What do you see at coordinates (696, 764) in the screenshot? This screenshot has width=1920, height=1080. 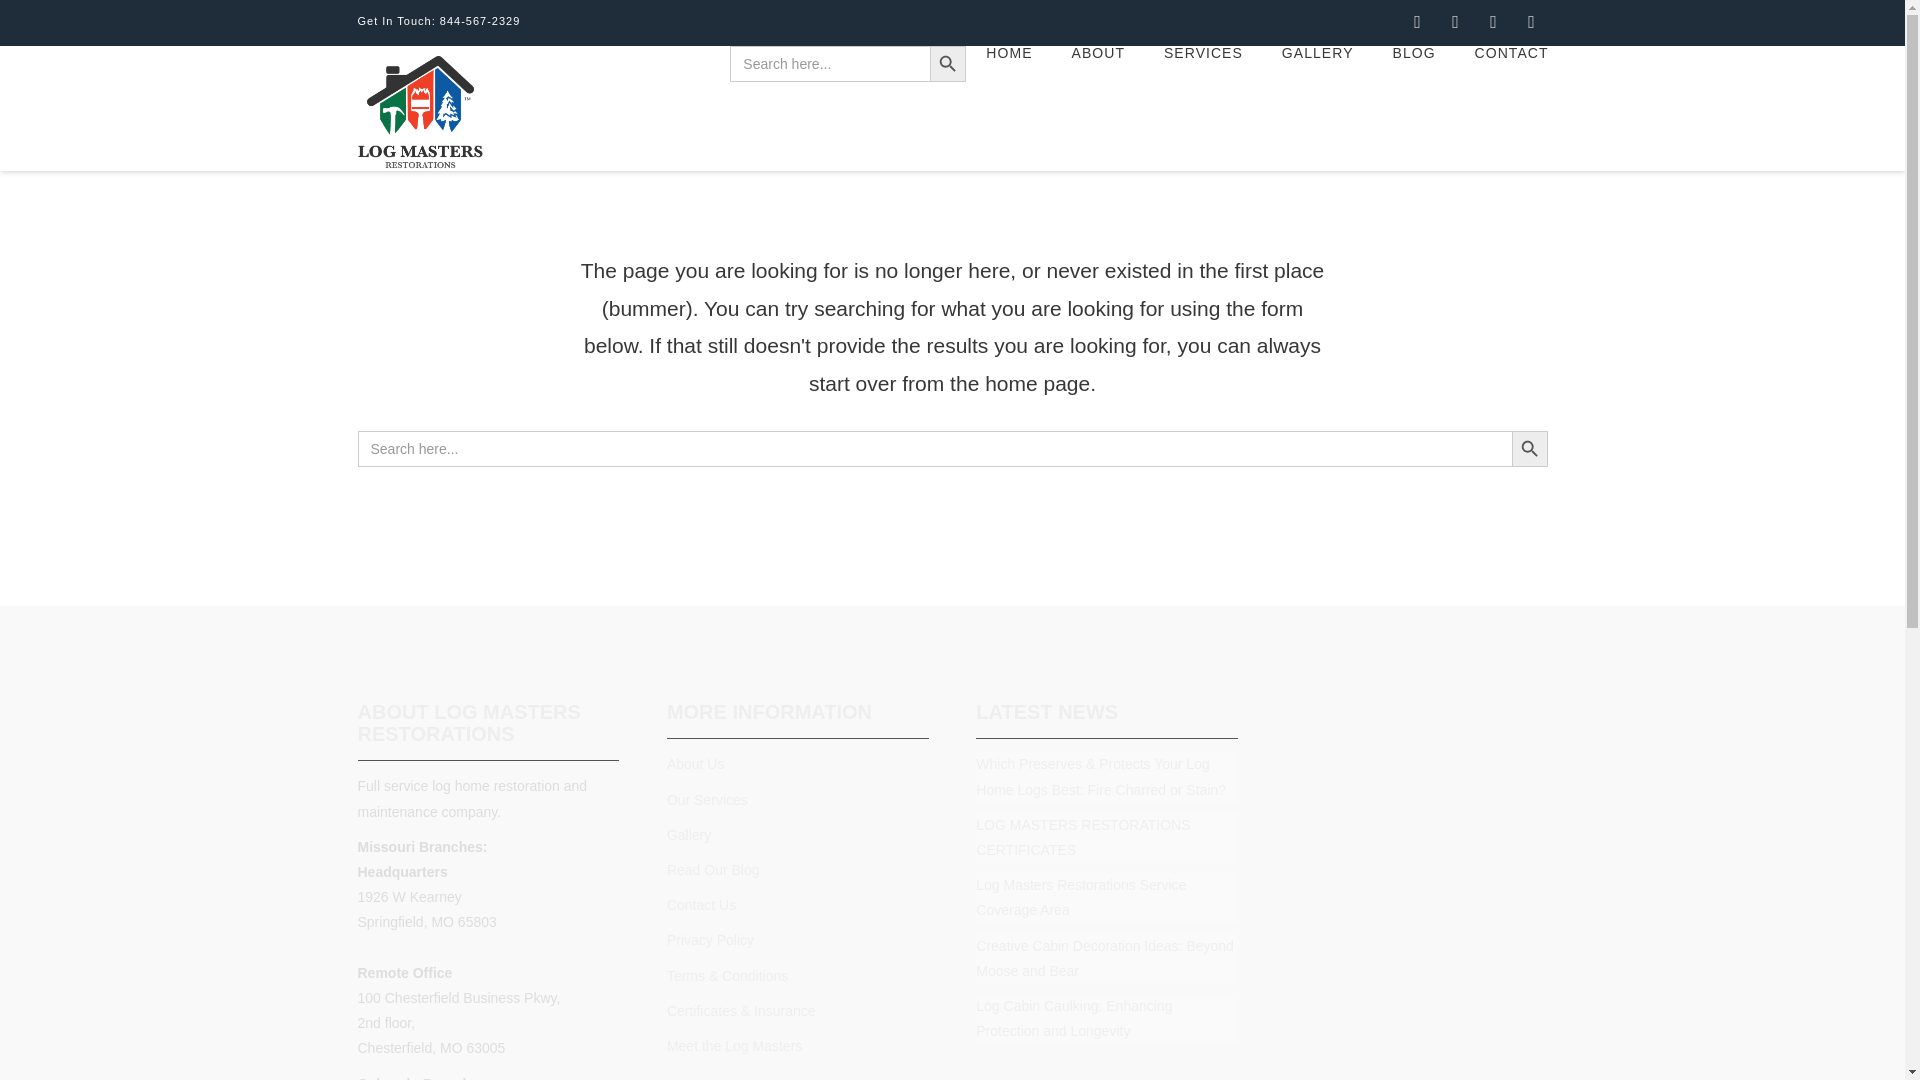 I see `About Us` at bounding box center [696, 764].